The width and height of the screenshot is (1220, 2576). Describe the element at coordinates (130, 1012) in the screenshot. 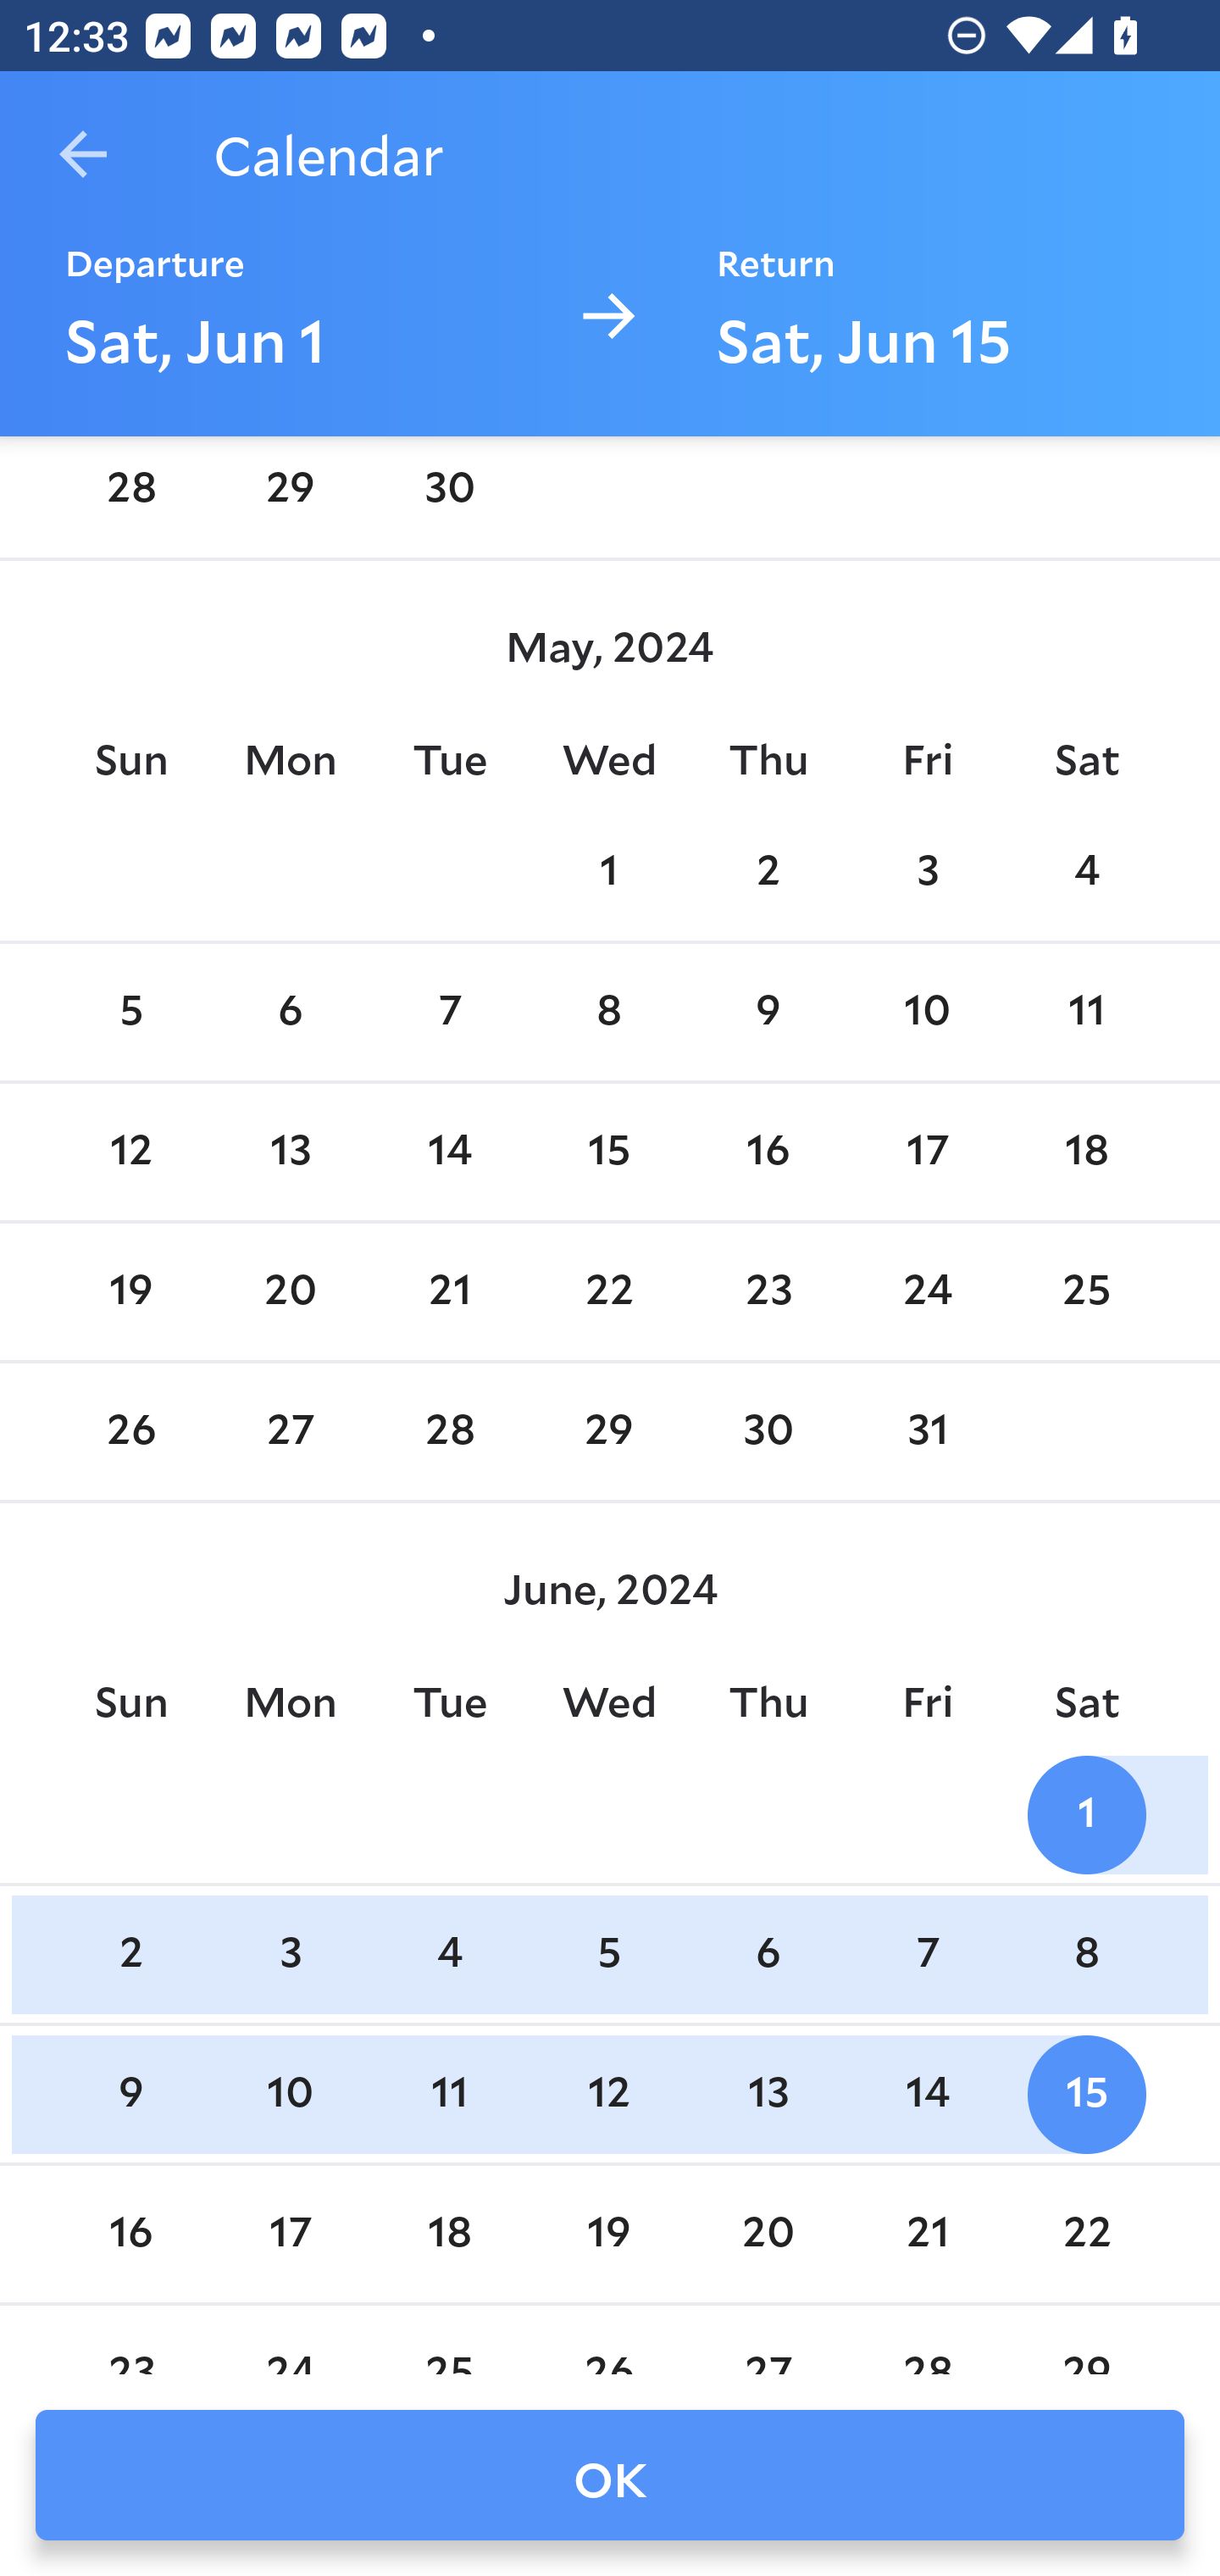

I see `5` at that location.